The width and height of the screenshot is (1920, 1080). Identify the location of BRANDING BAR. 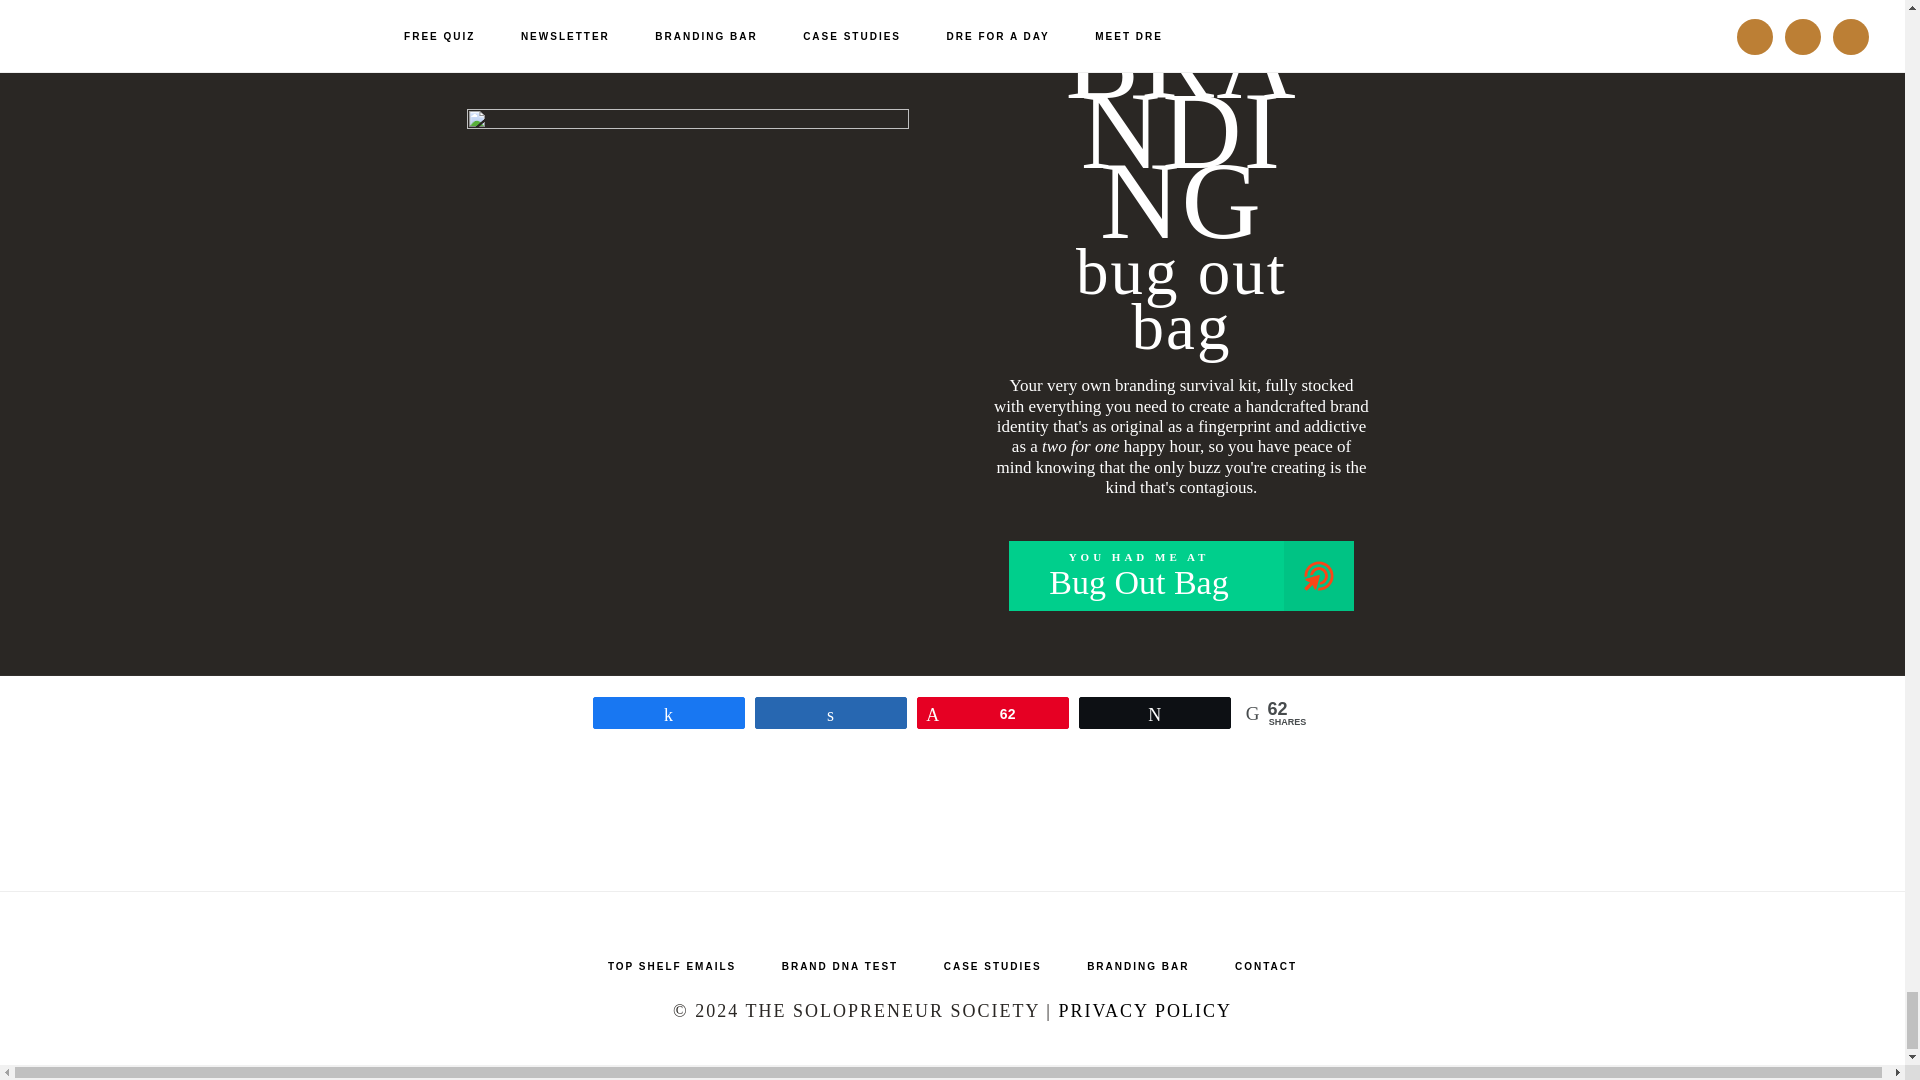
(1138, 972).